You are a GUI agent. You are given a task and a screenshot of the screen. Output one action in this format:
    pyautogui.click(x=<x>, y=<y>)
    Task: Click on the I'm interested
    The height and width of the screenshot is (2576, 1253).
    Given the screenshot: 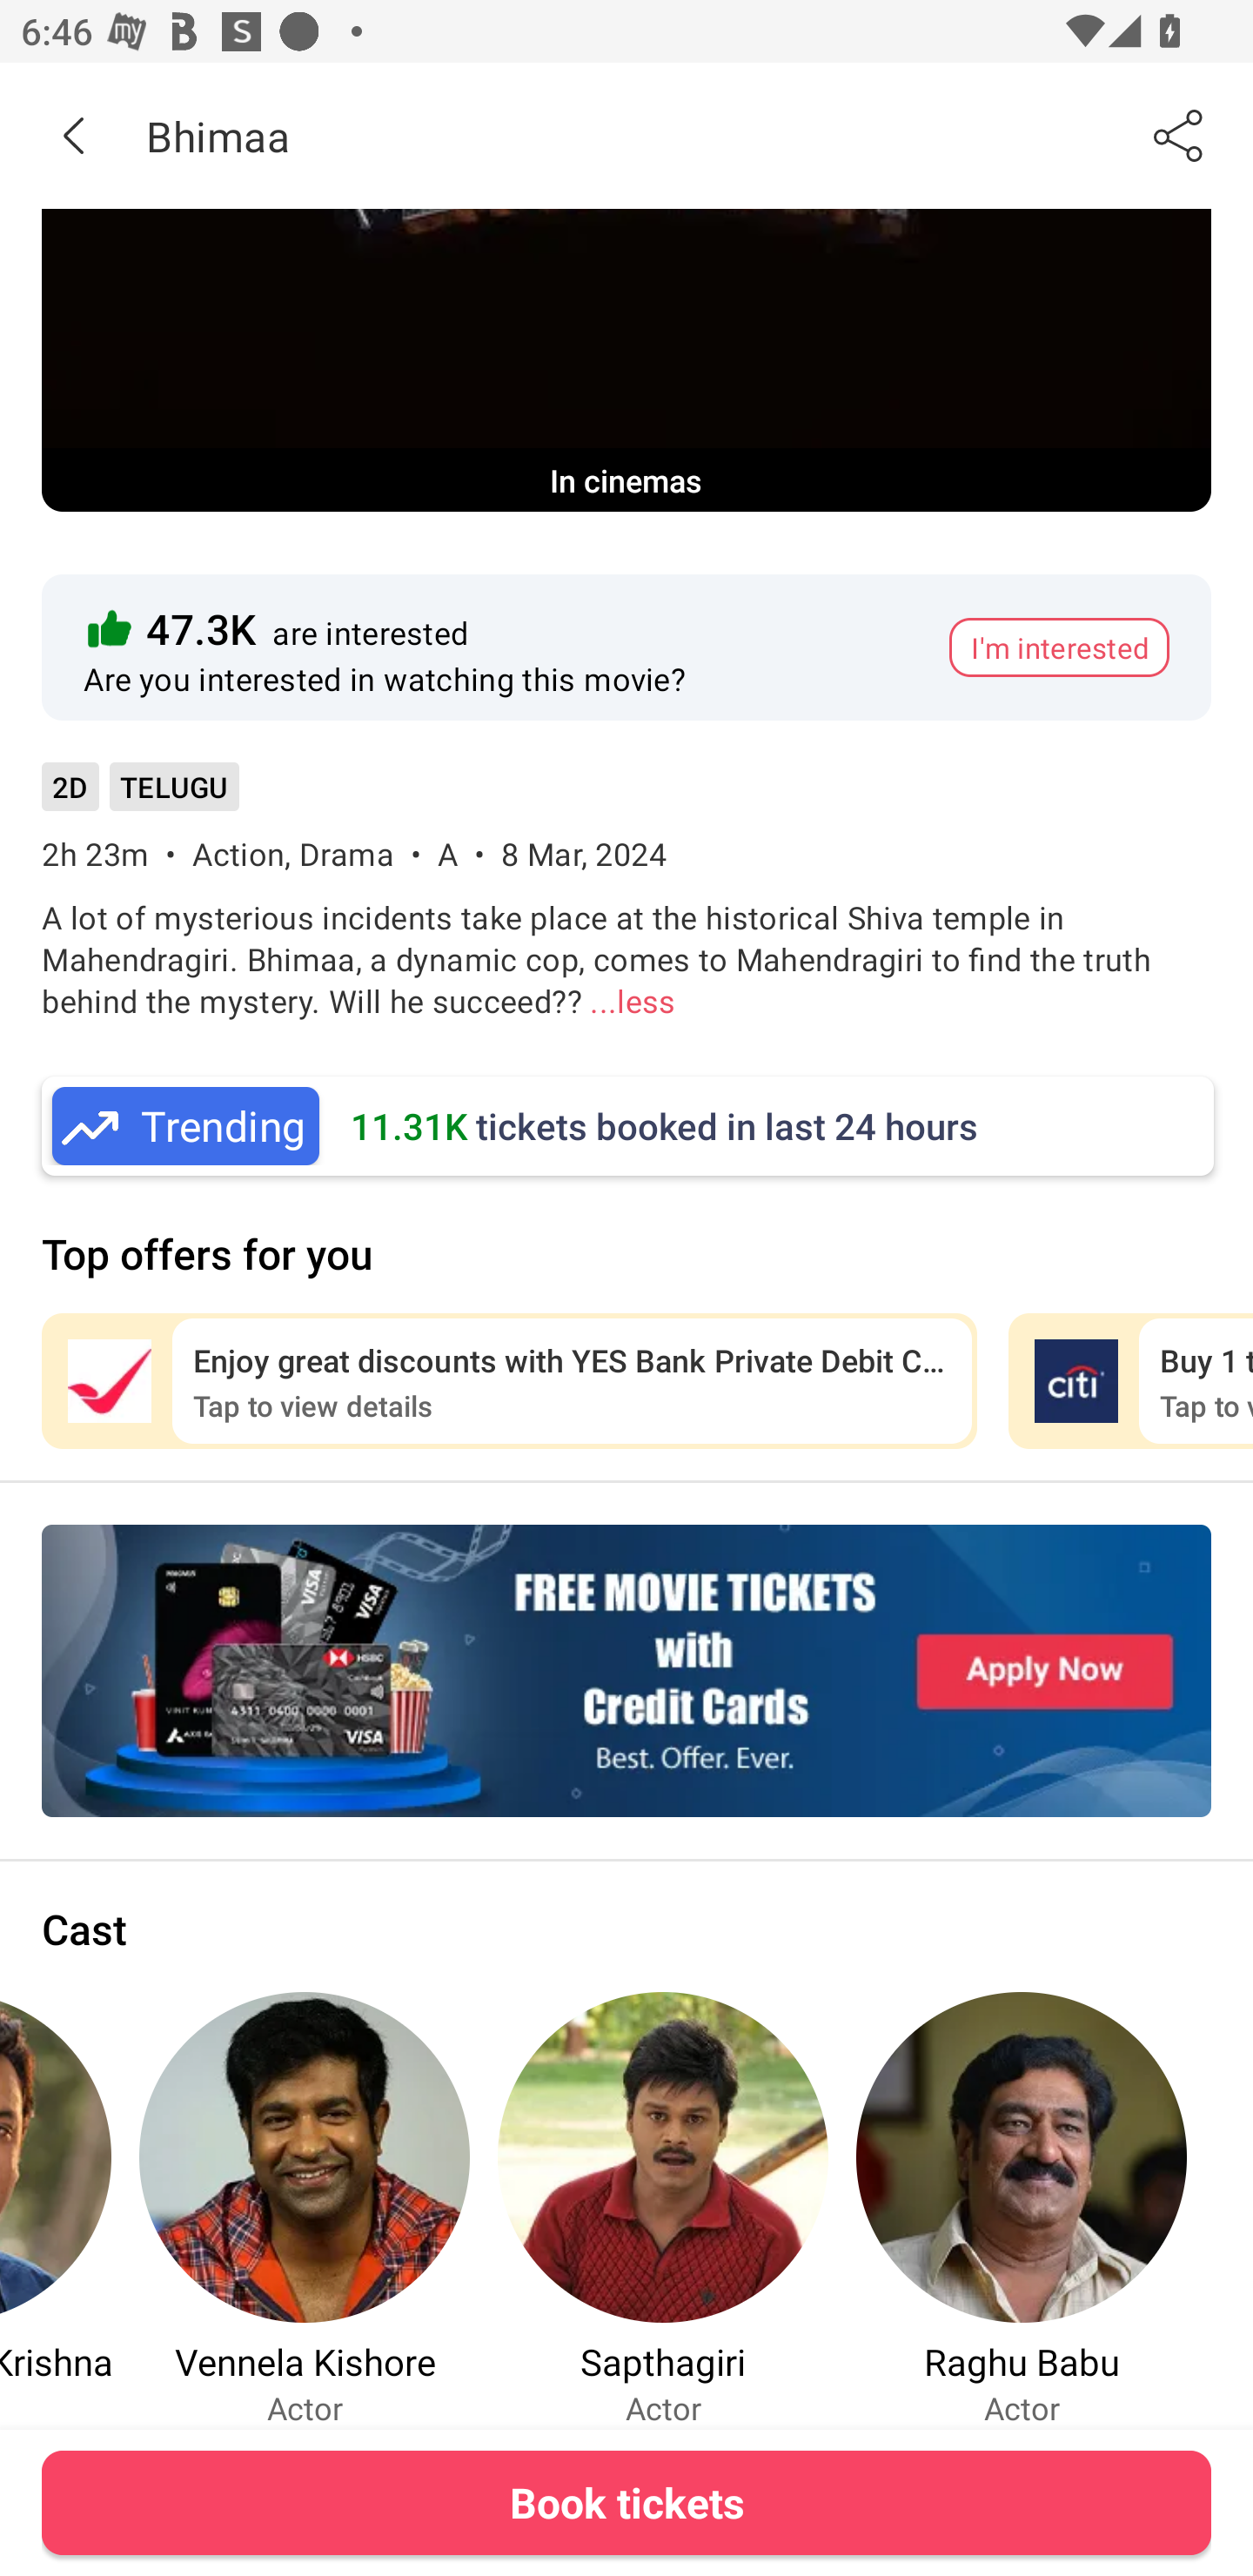 What is the action you would take?
    pyautogui.click(x=1059, y=647)
    